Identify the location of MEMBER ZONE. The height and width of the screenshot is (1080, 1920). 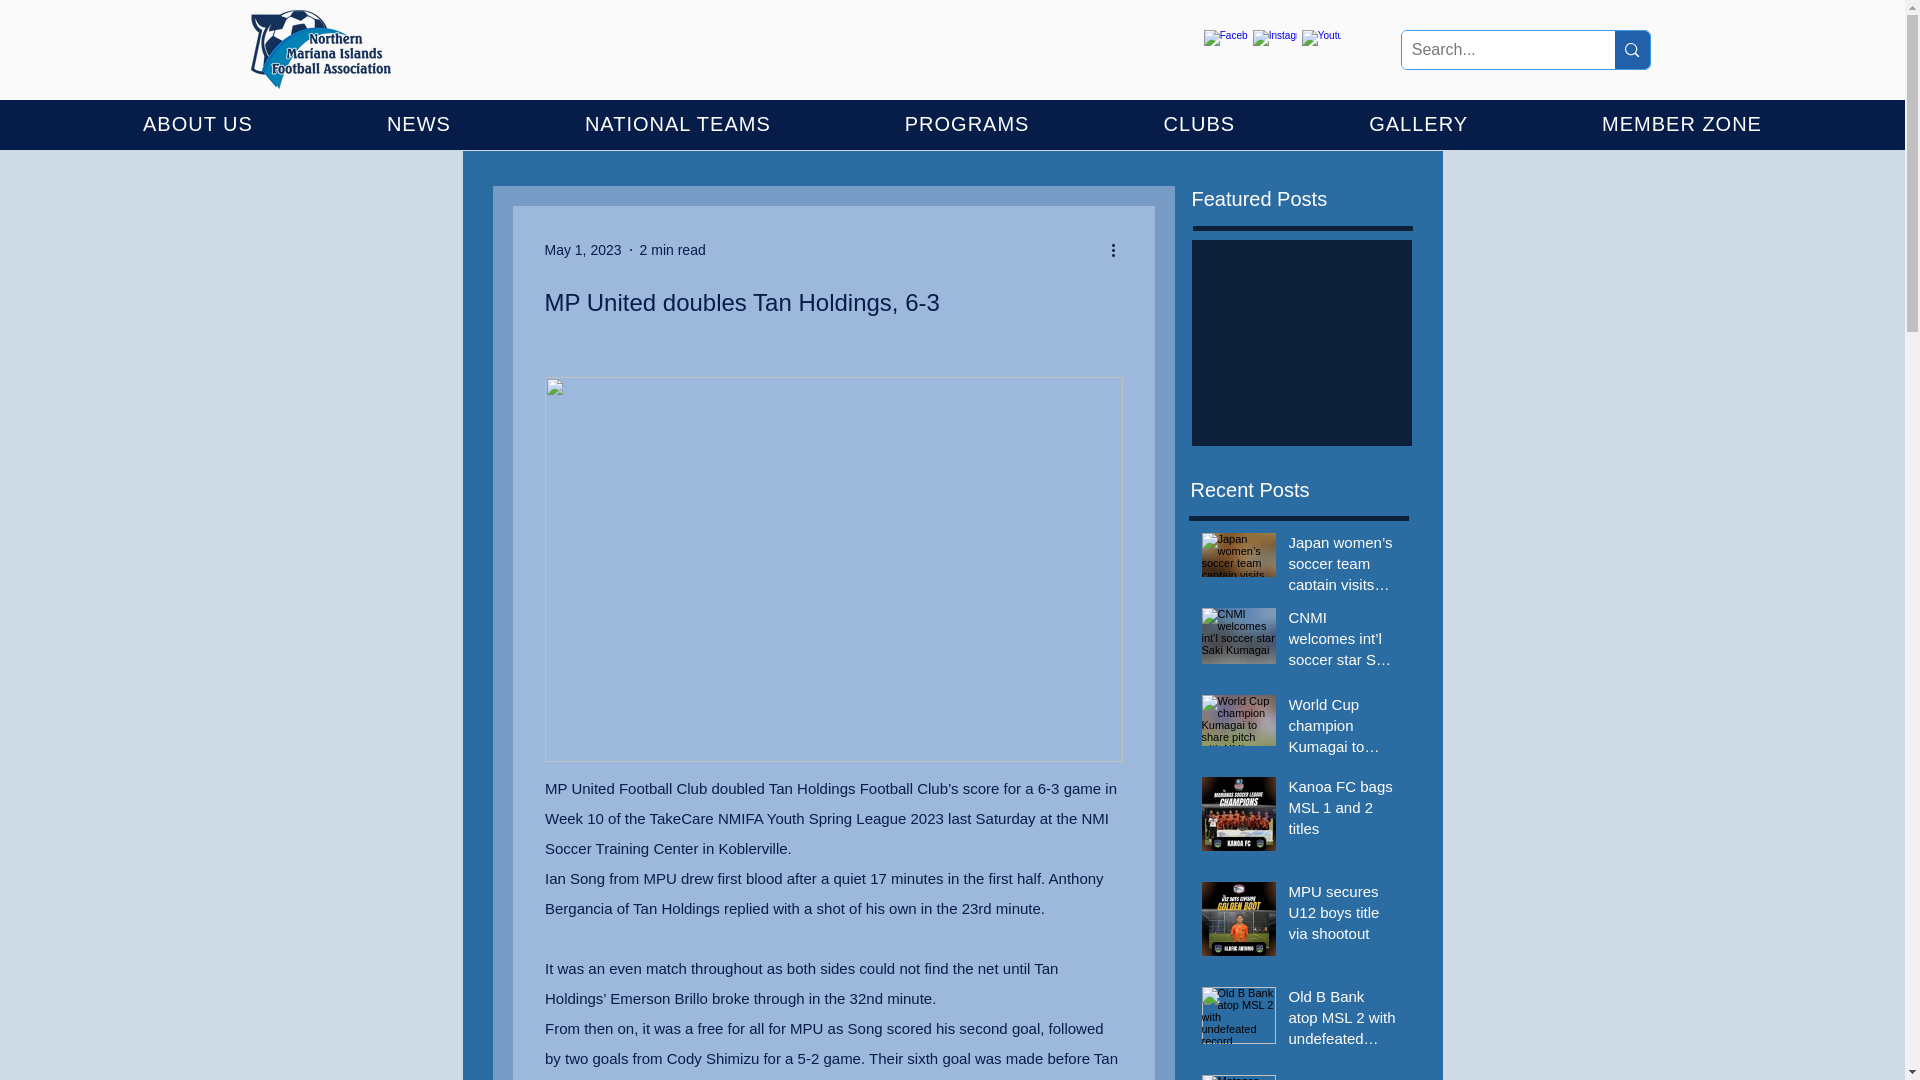
(1682, 124).